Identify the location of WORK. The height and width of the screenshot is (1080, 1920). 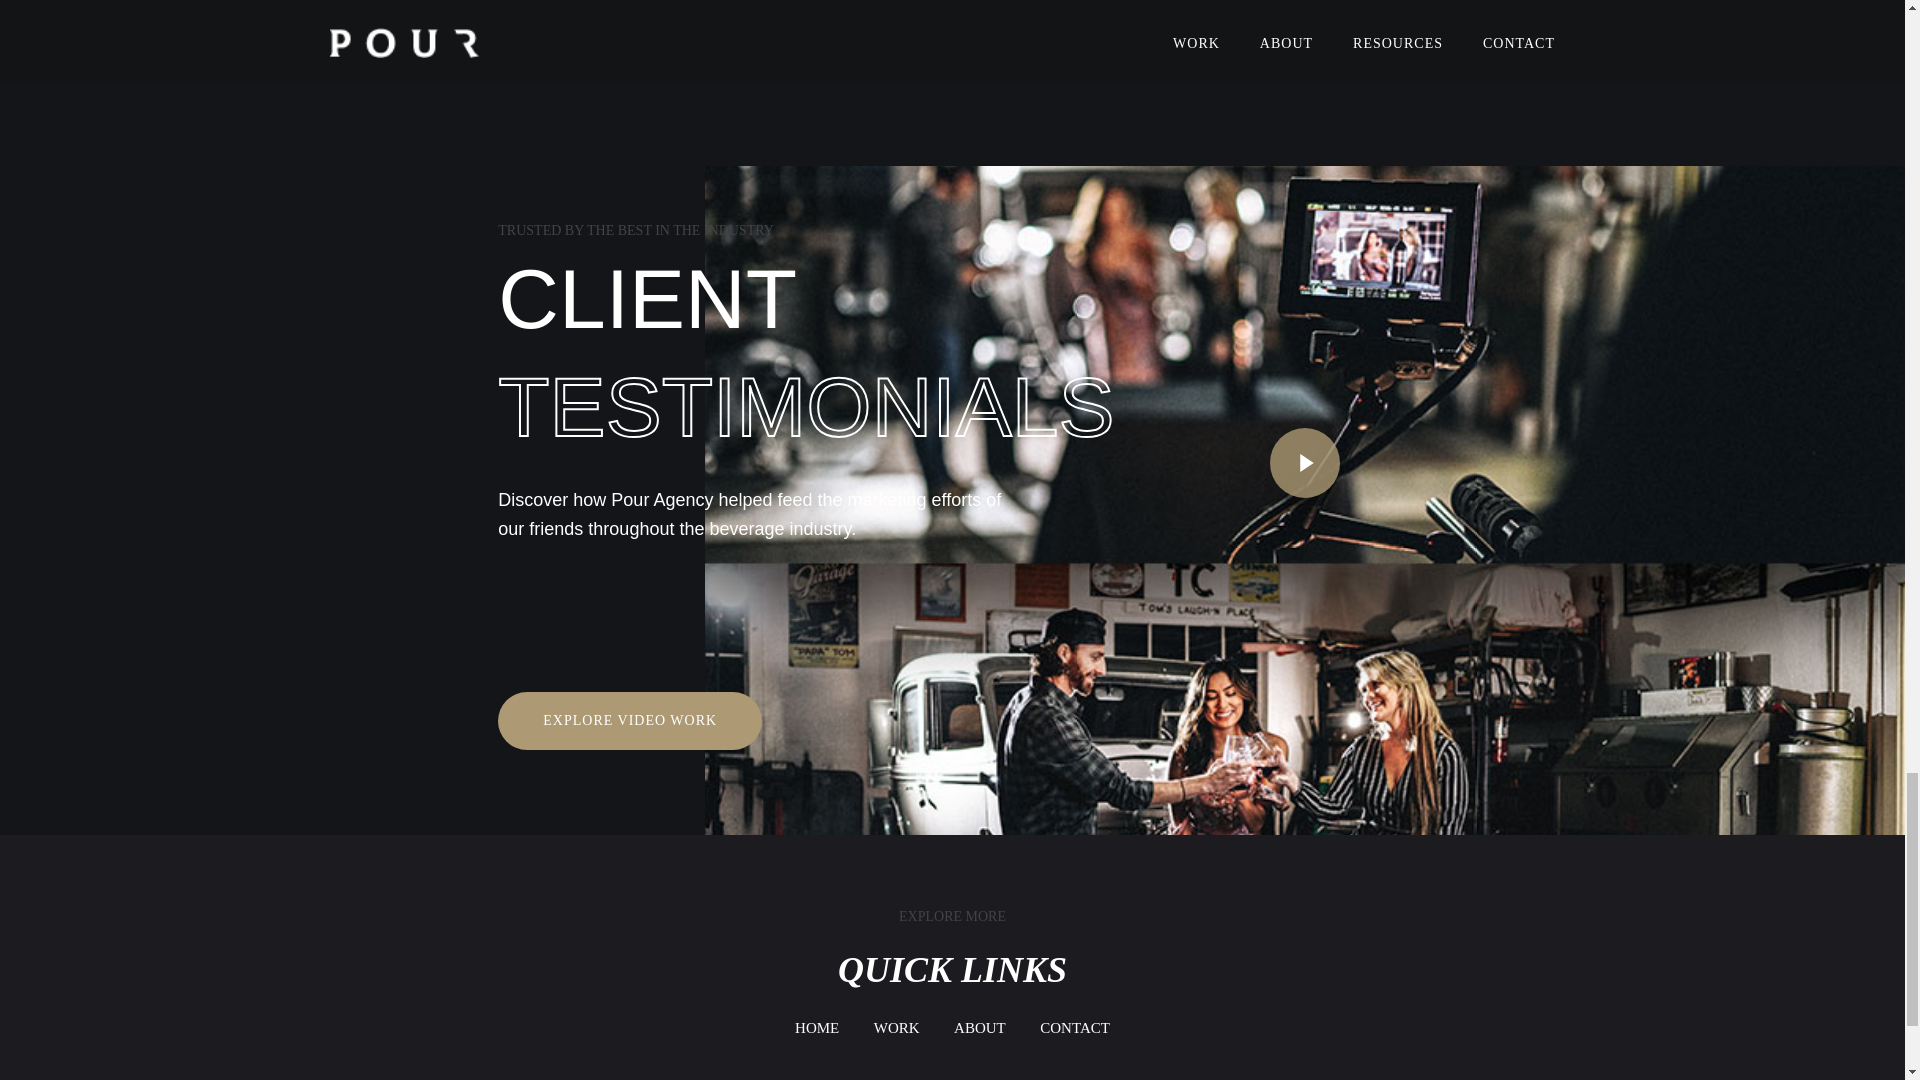
(896, 1028).